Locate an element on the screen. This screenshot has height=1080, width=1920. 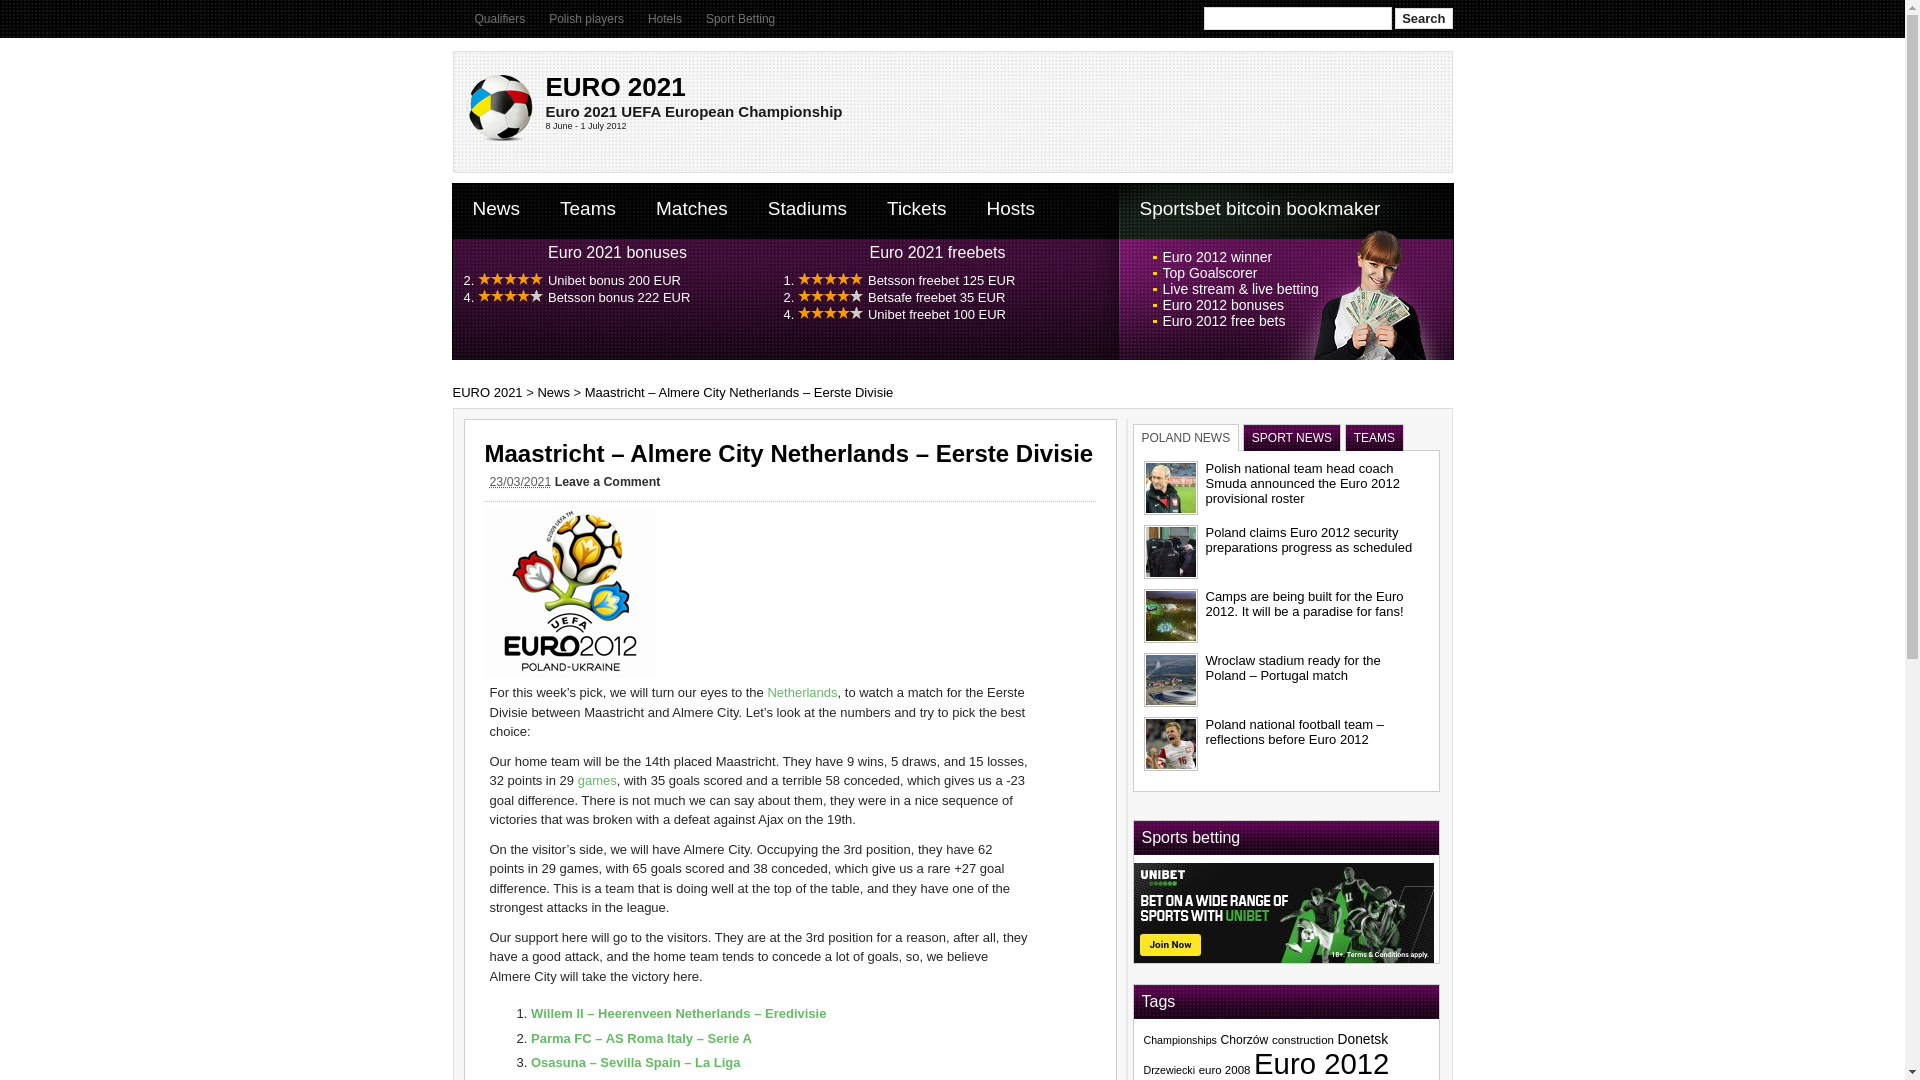
Euro 2012 bonuses is located at coordinates (1222, 305).